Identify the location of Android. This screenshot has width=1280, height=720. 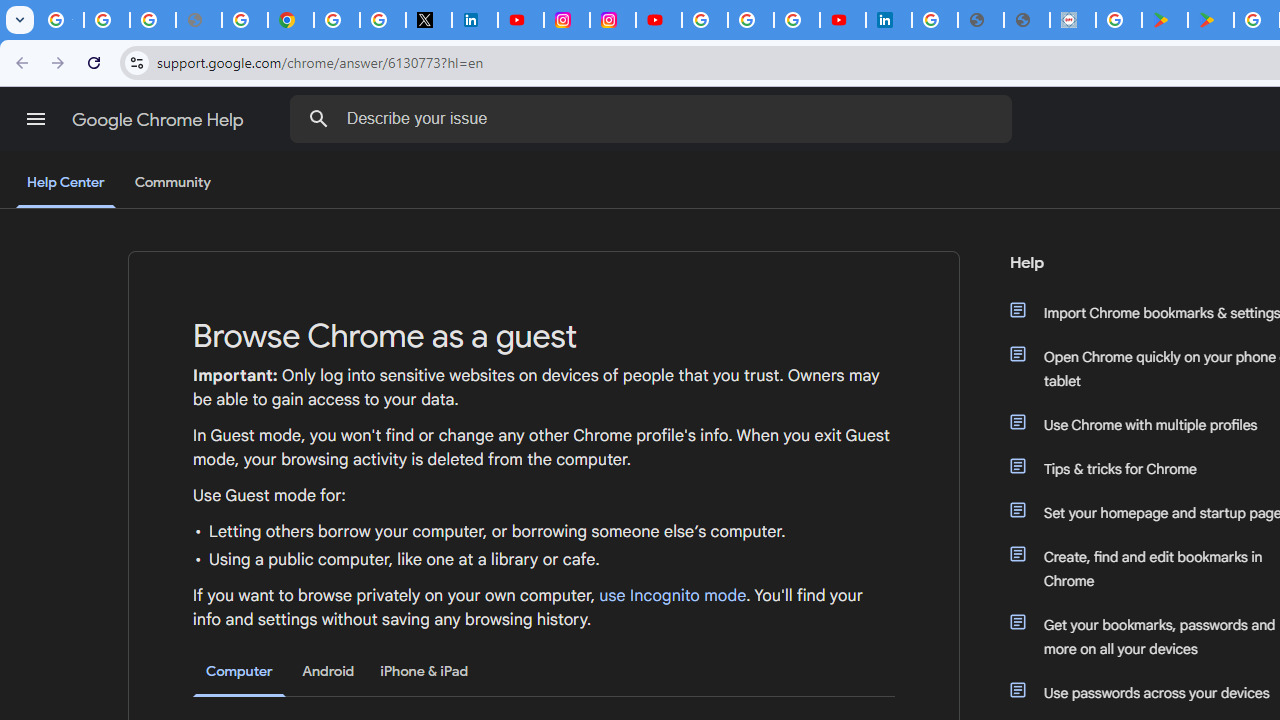
(328, 671).